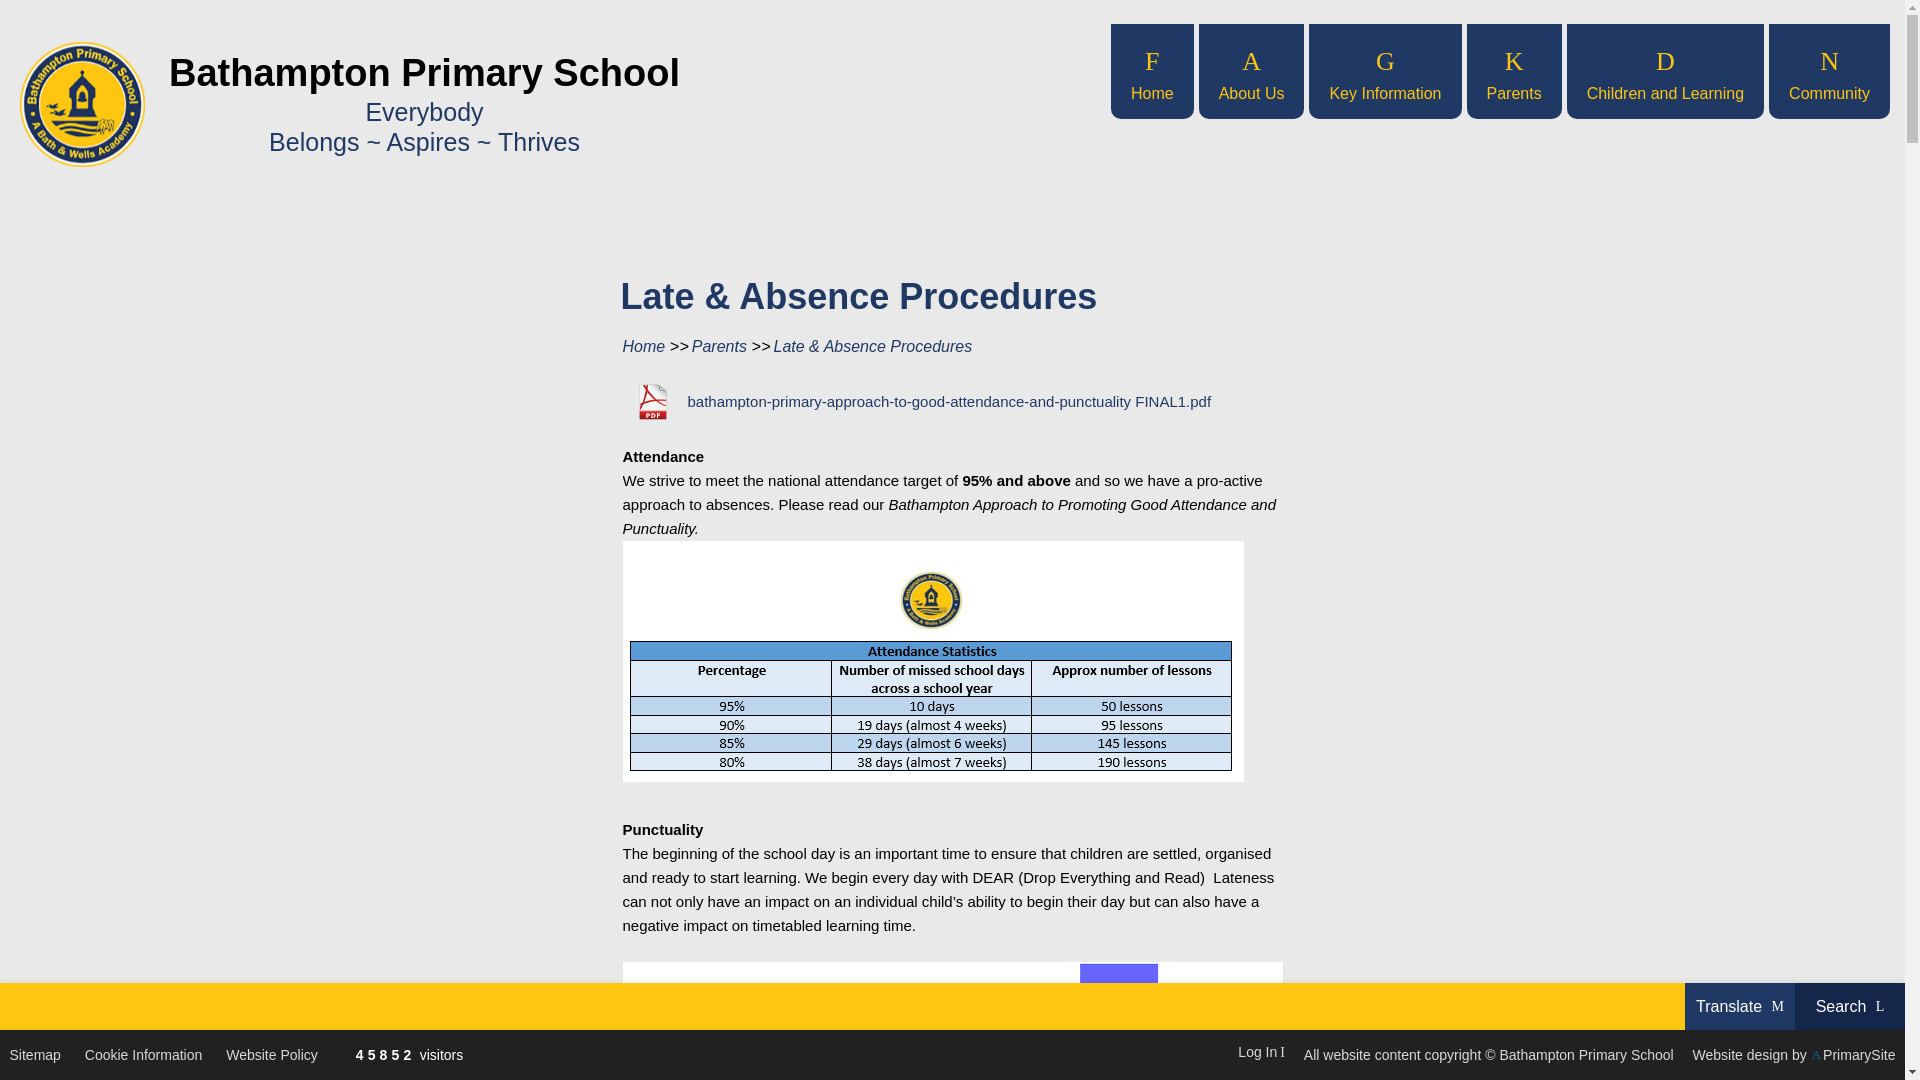 The height and width of the screenshot is (1080, 1920). Describe the element at coordinates (1513, 70) in the screenshot. I see `Parents` at that location.